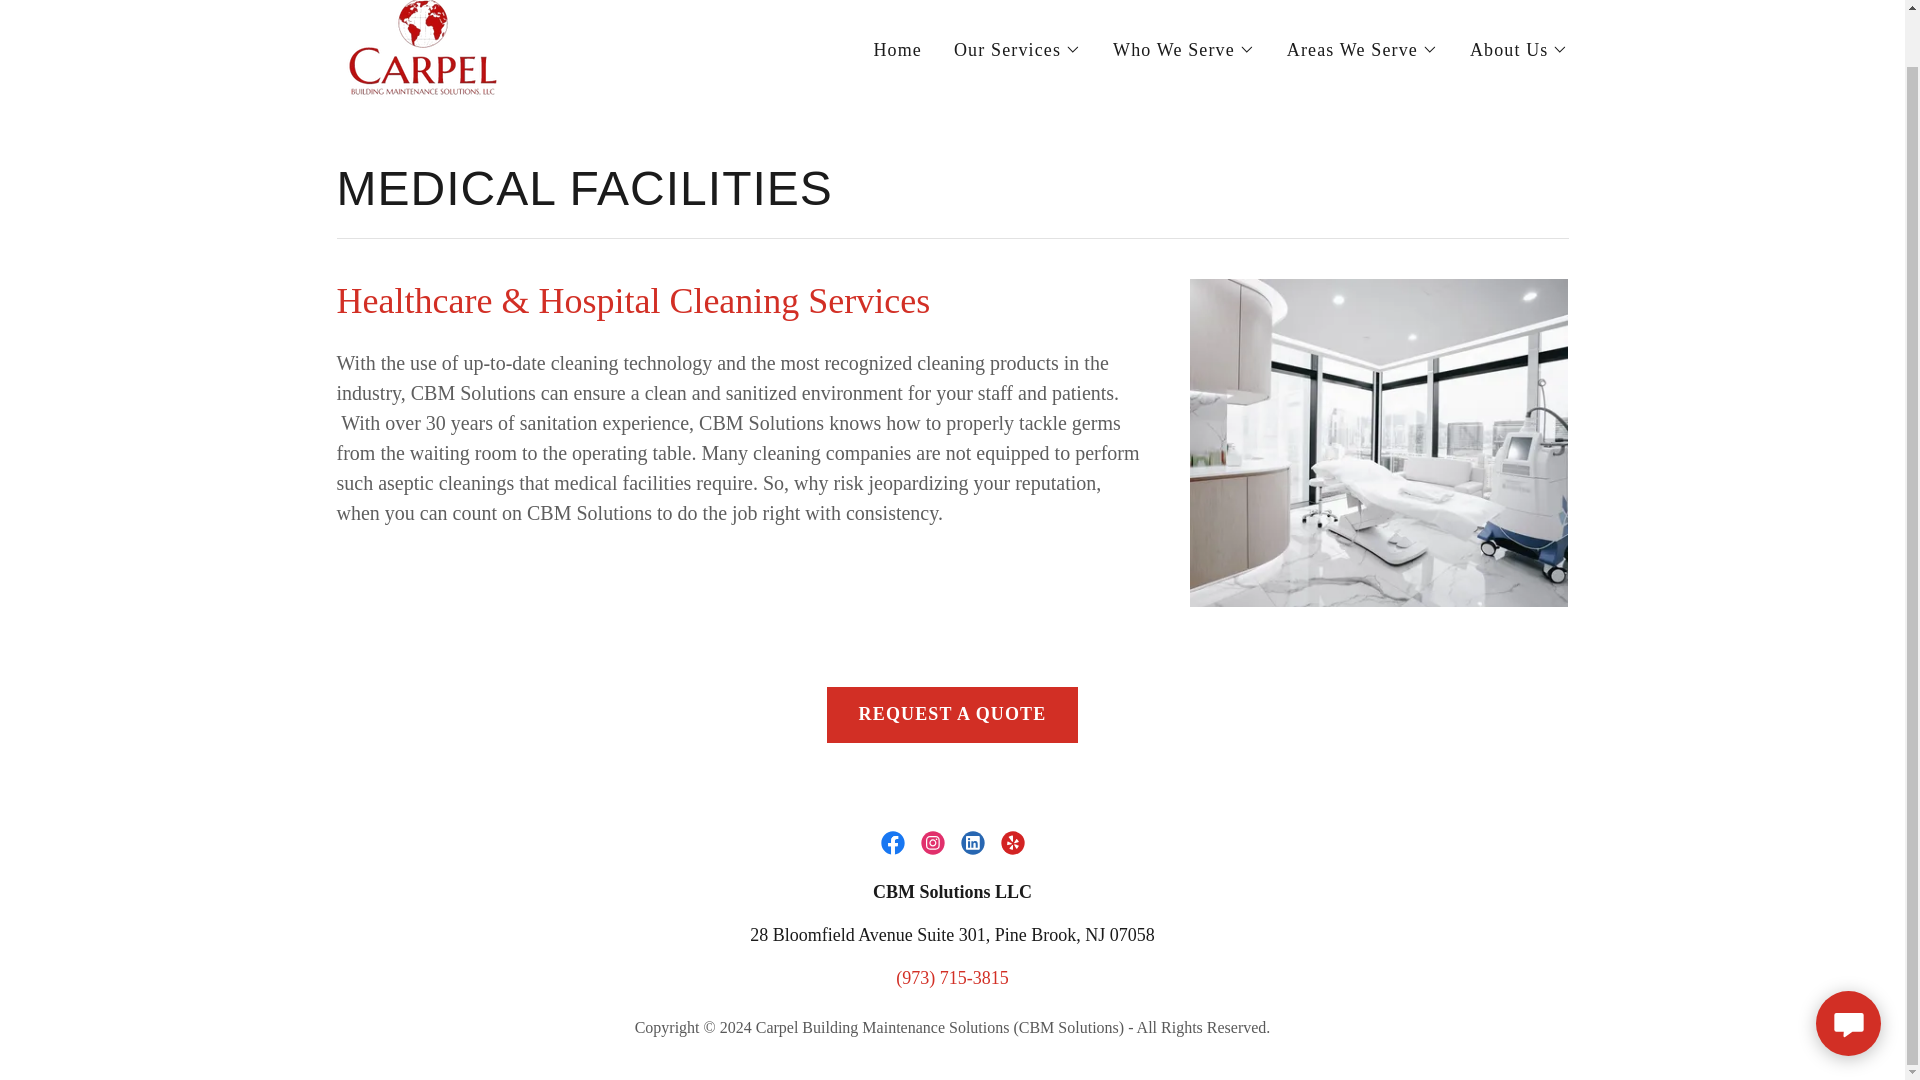 The height and width of the screenshot is (1080, 1920). What do you see at coordinates (897, 50) in the screenshot?
I see `Home` at bounding box center [897, 50].